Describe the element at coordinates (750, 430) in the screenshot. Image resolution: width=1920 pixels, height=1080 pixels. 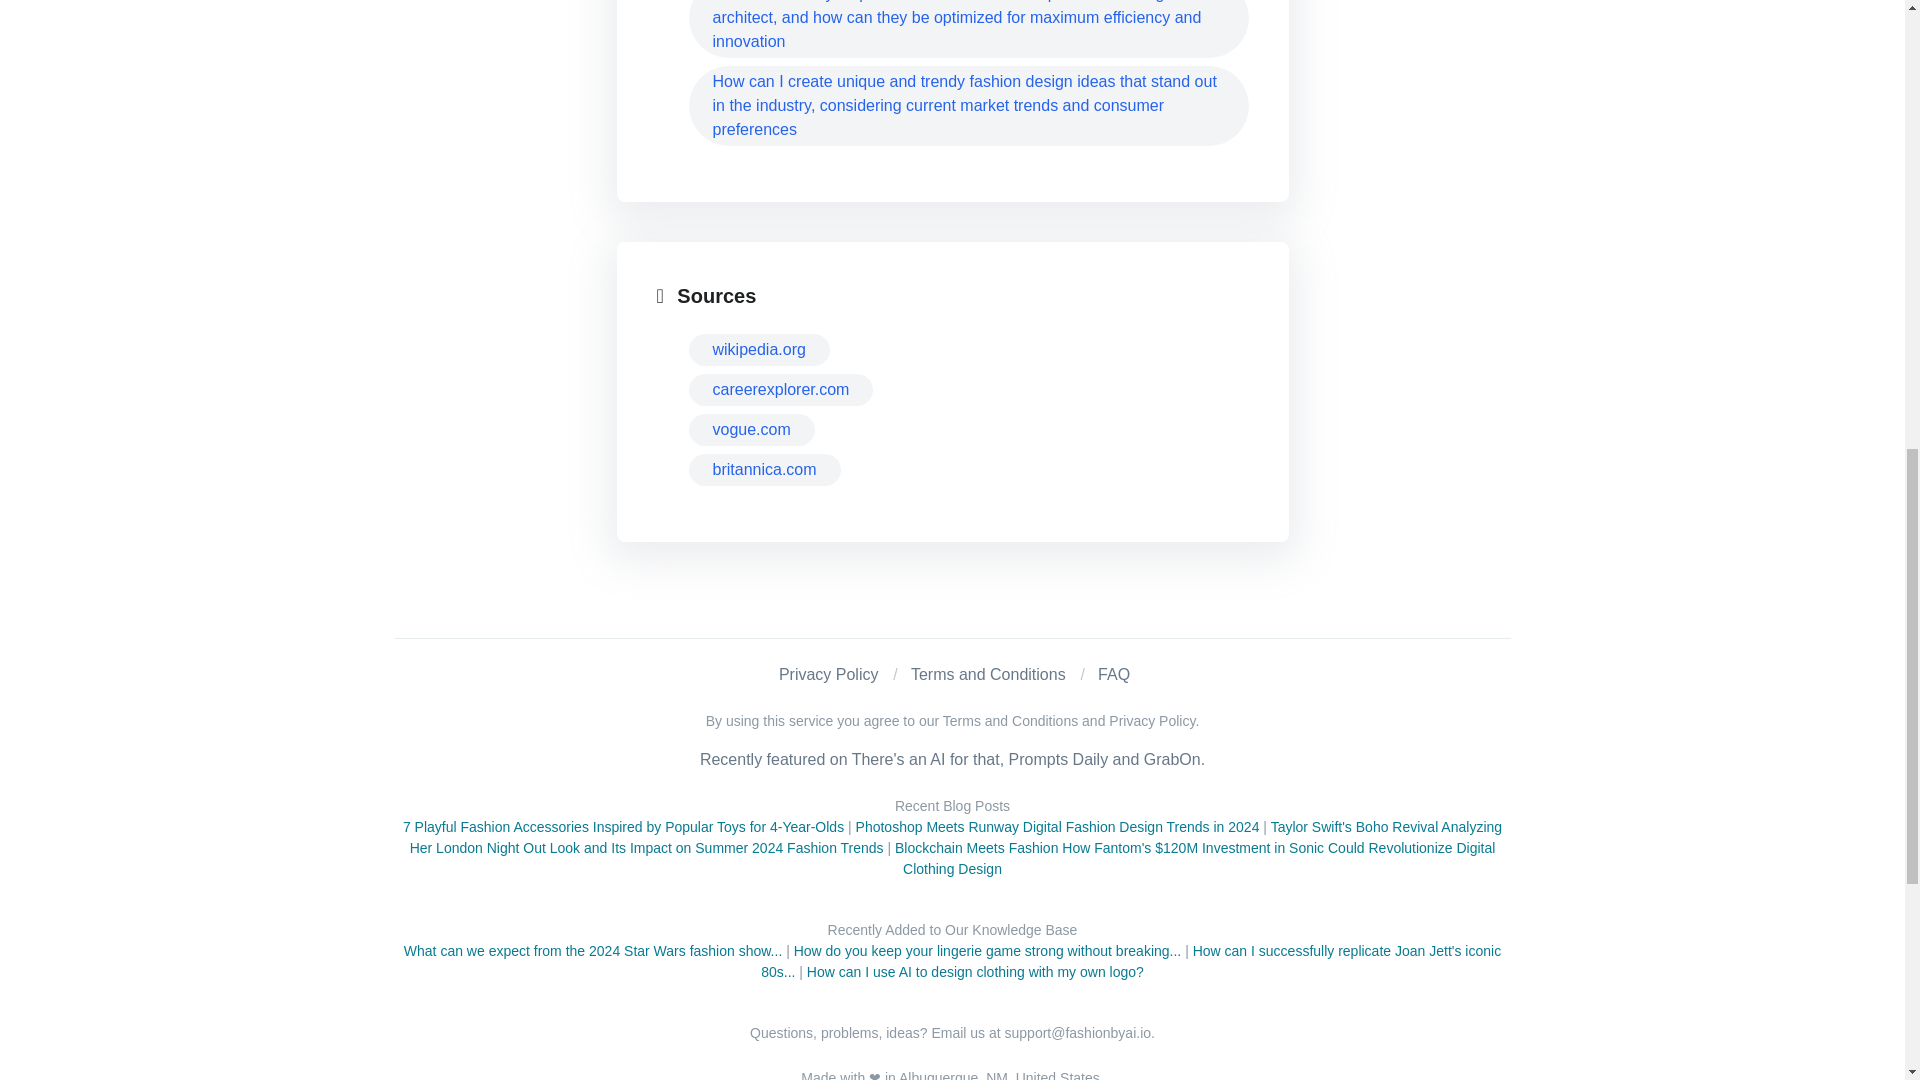
I see `vogue.com` at that location.